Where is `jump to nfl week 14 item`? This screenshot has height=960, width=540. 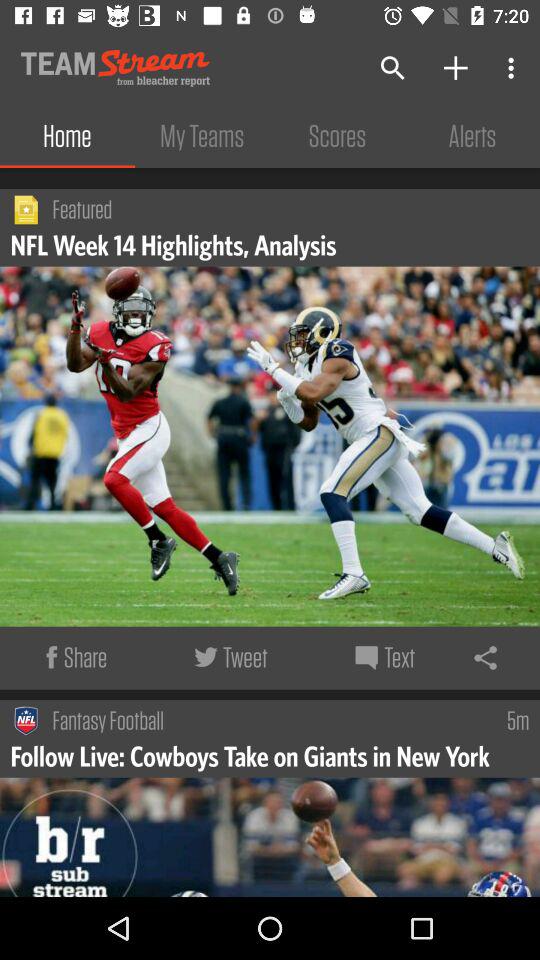
jump to nfl week 14 item is located at coordinates (176, 244).